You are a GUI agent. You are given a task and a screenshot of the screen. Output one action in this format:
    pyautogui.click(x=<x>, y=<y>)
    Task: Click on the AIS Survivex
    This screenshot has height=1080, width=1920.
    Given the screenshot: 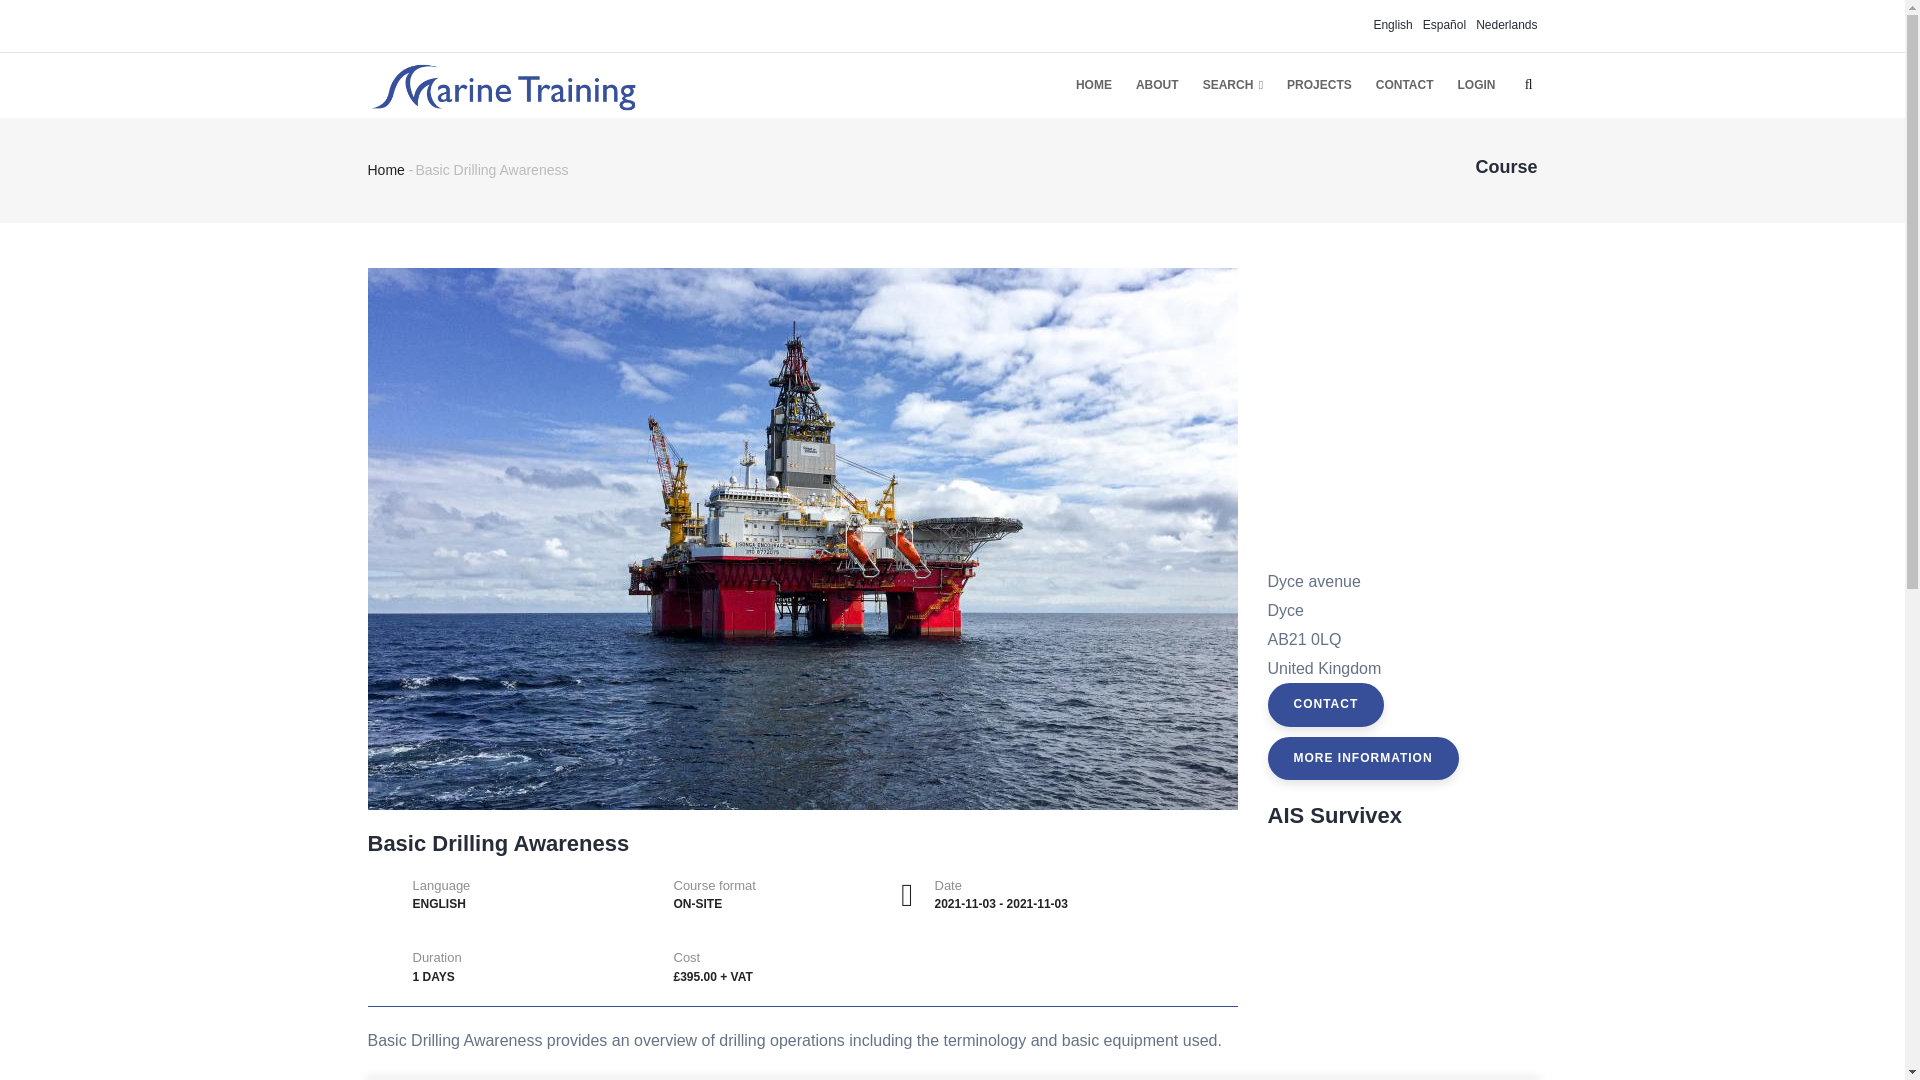 What is the action you would take?
    pyautogui.click(x=1335, y=816)
    